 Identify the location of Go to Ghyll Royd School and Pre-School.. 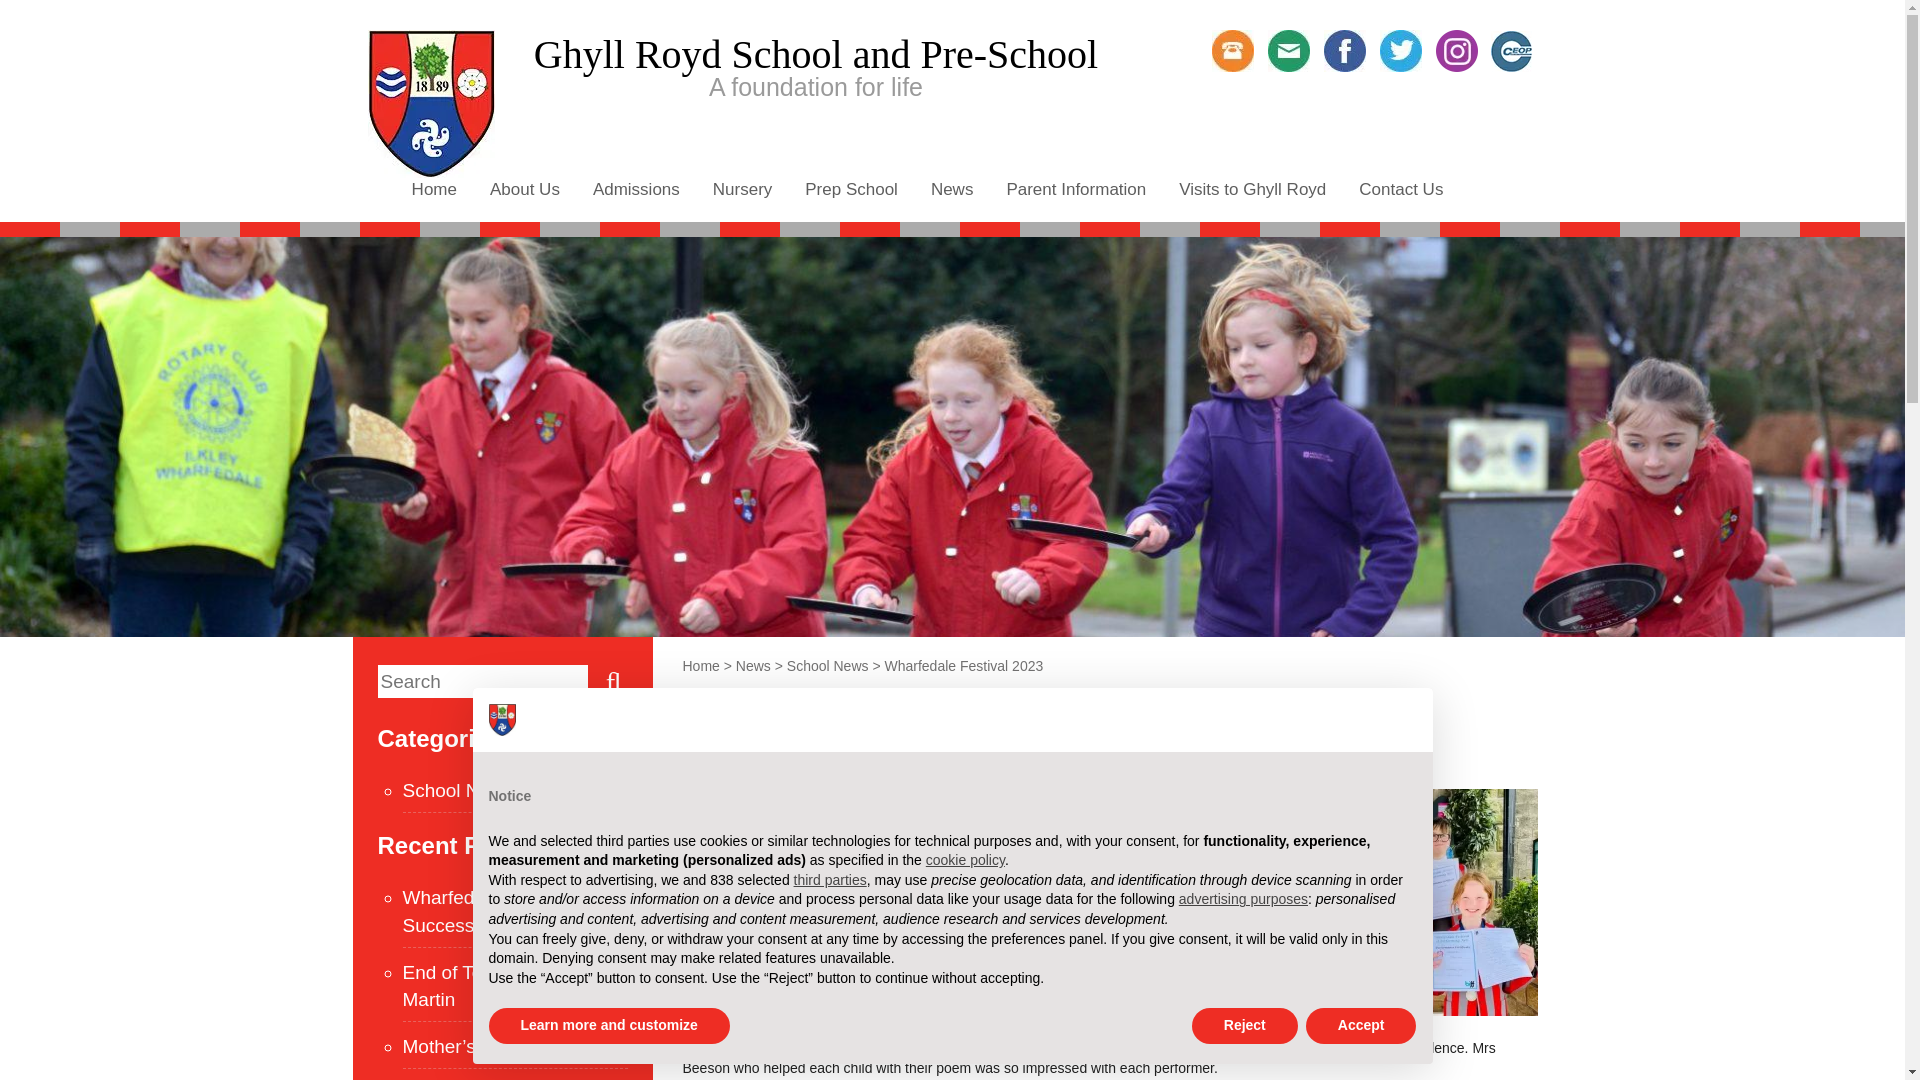
(700, 665).